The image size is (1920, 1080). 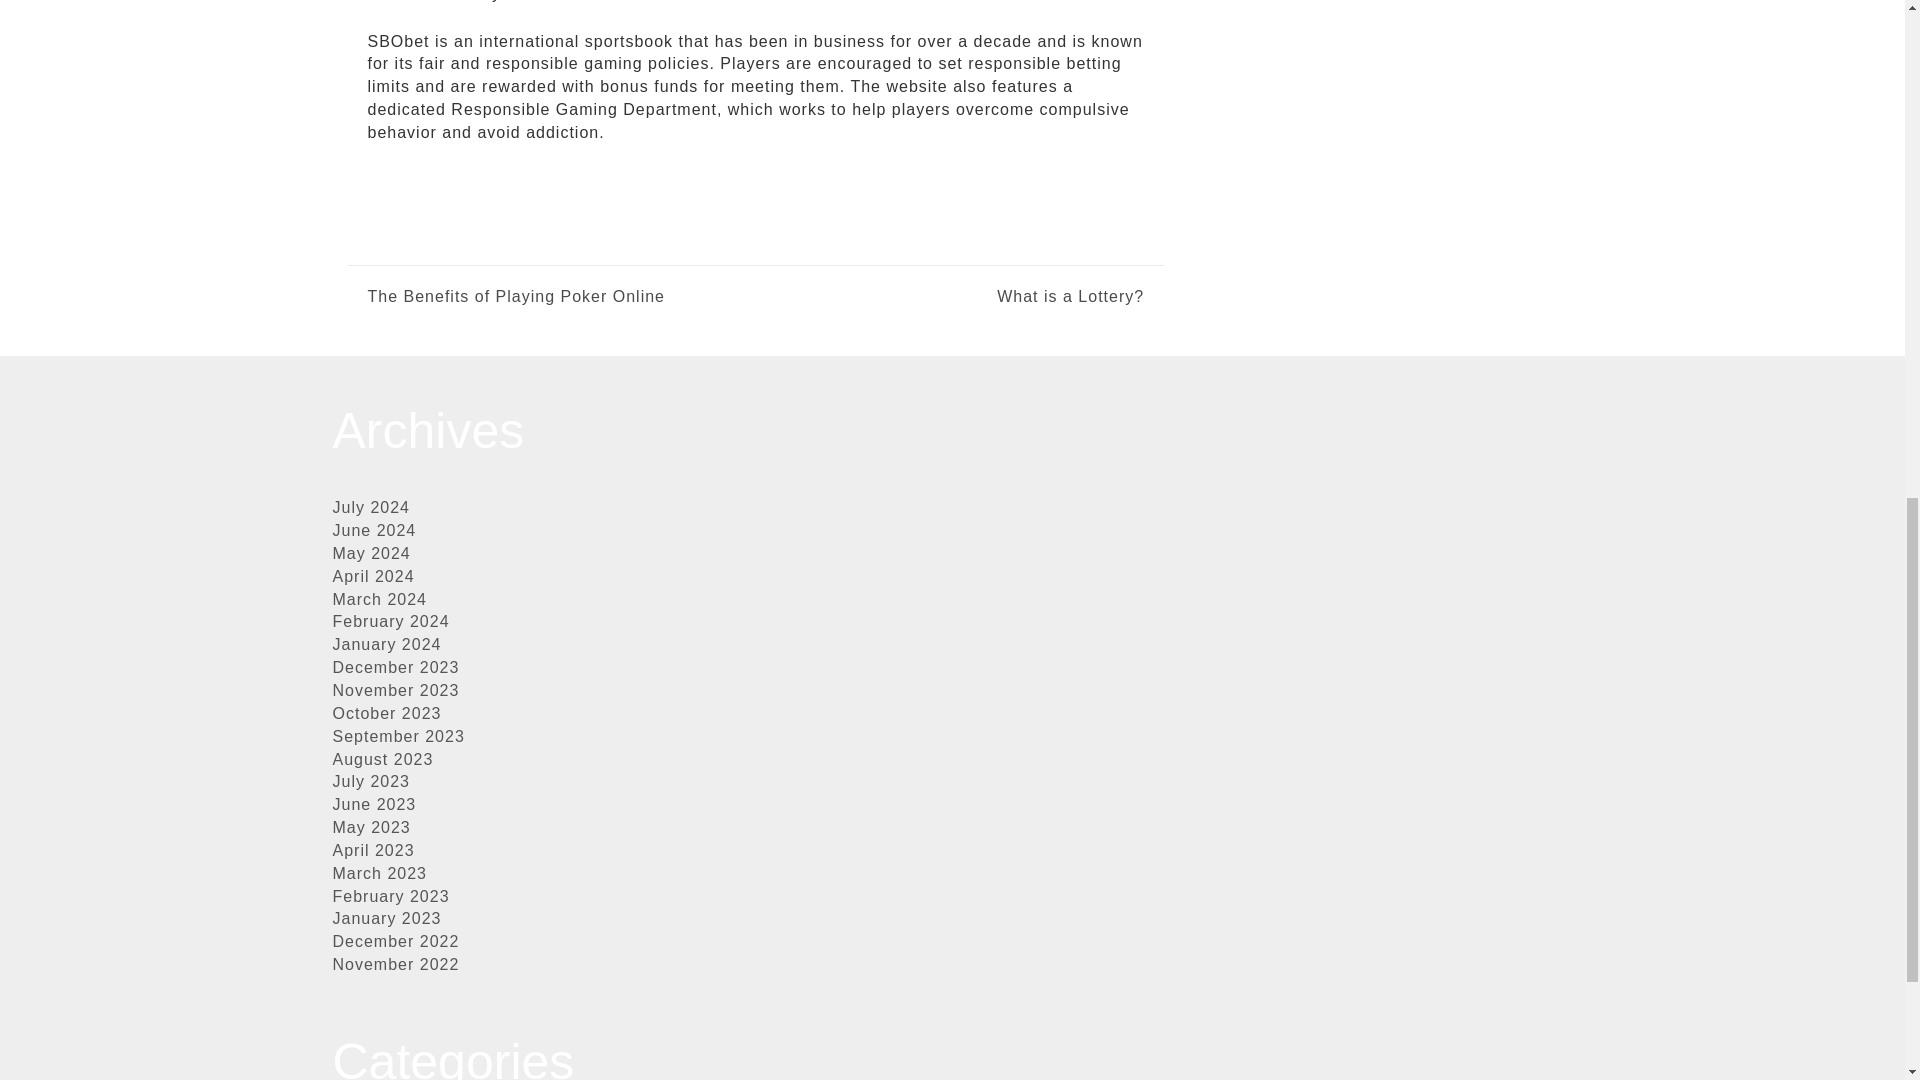 What do you see at coordinates (374, 530) in the screenshot?
I see `June 2024` at bounding box center [374, 530].